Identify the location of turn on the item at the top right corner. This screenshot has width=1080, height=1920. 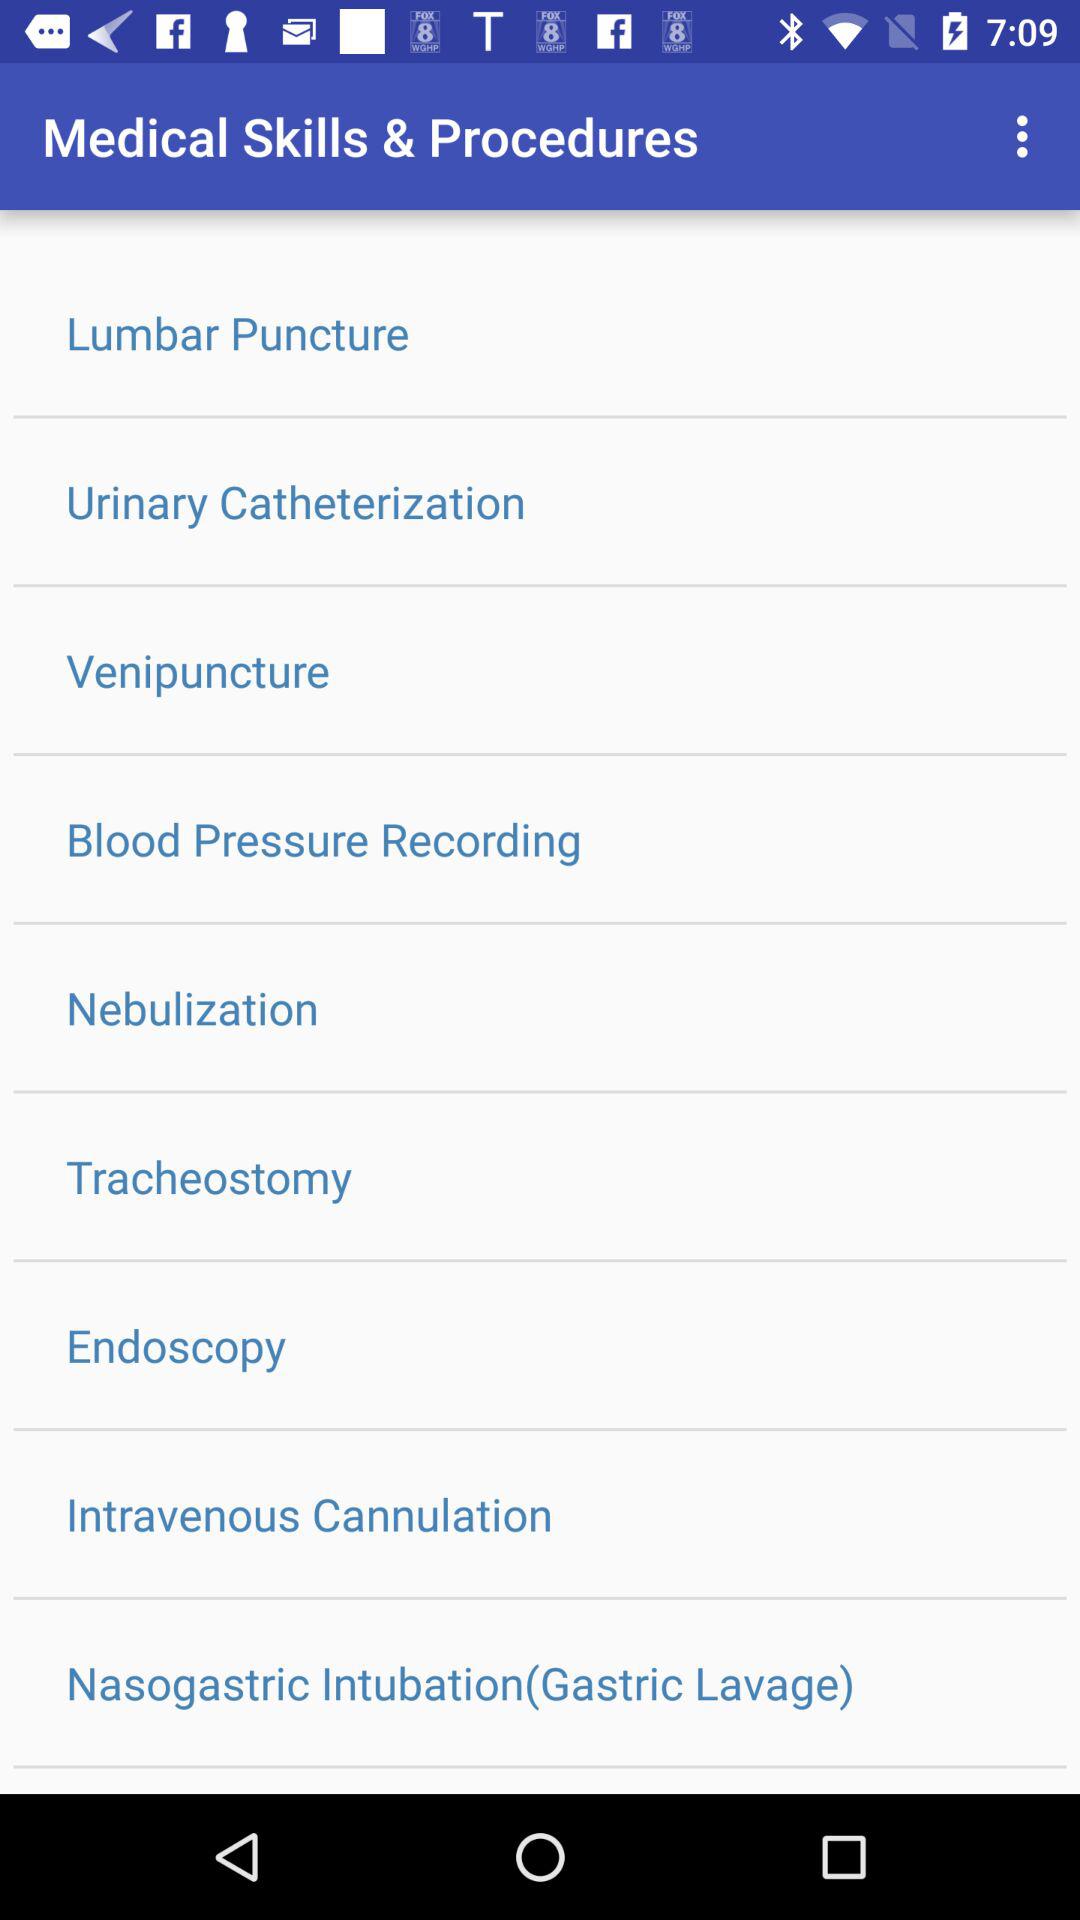
(1028, 136).